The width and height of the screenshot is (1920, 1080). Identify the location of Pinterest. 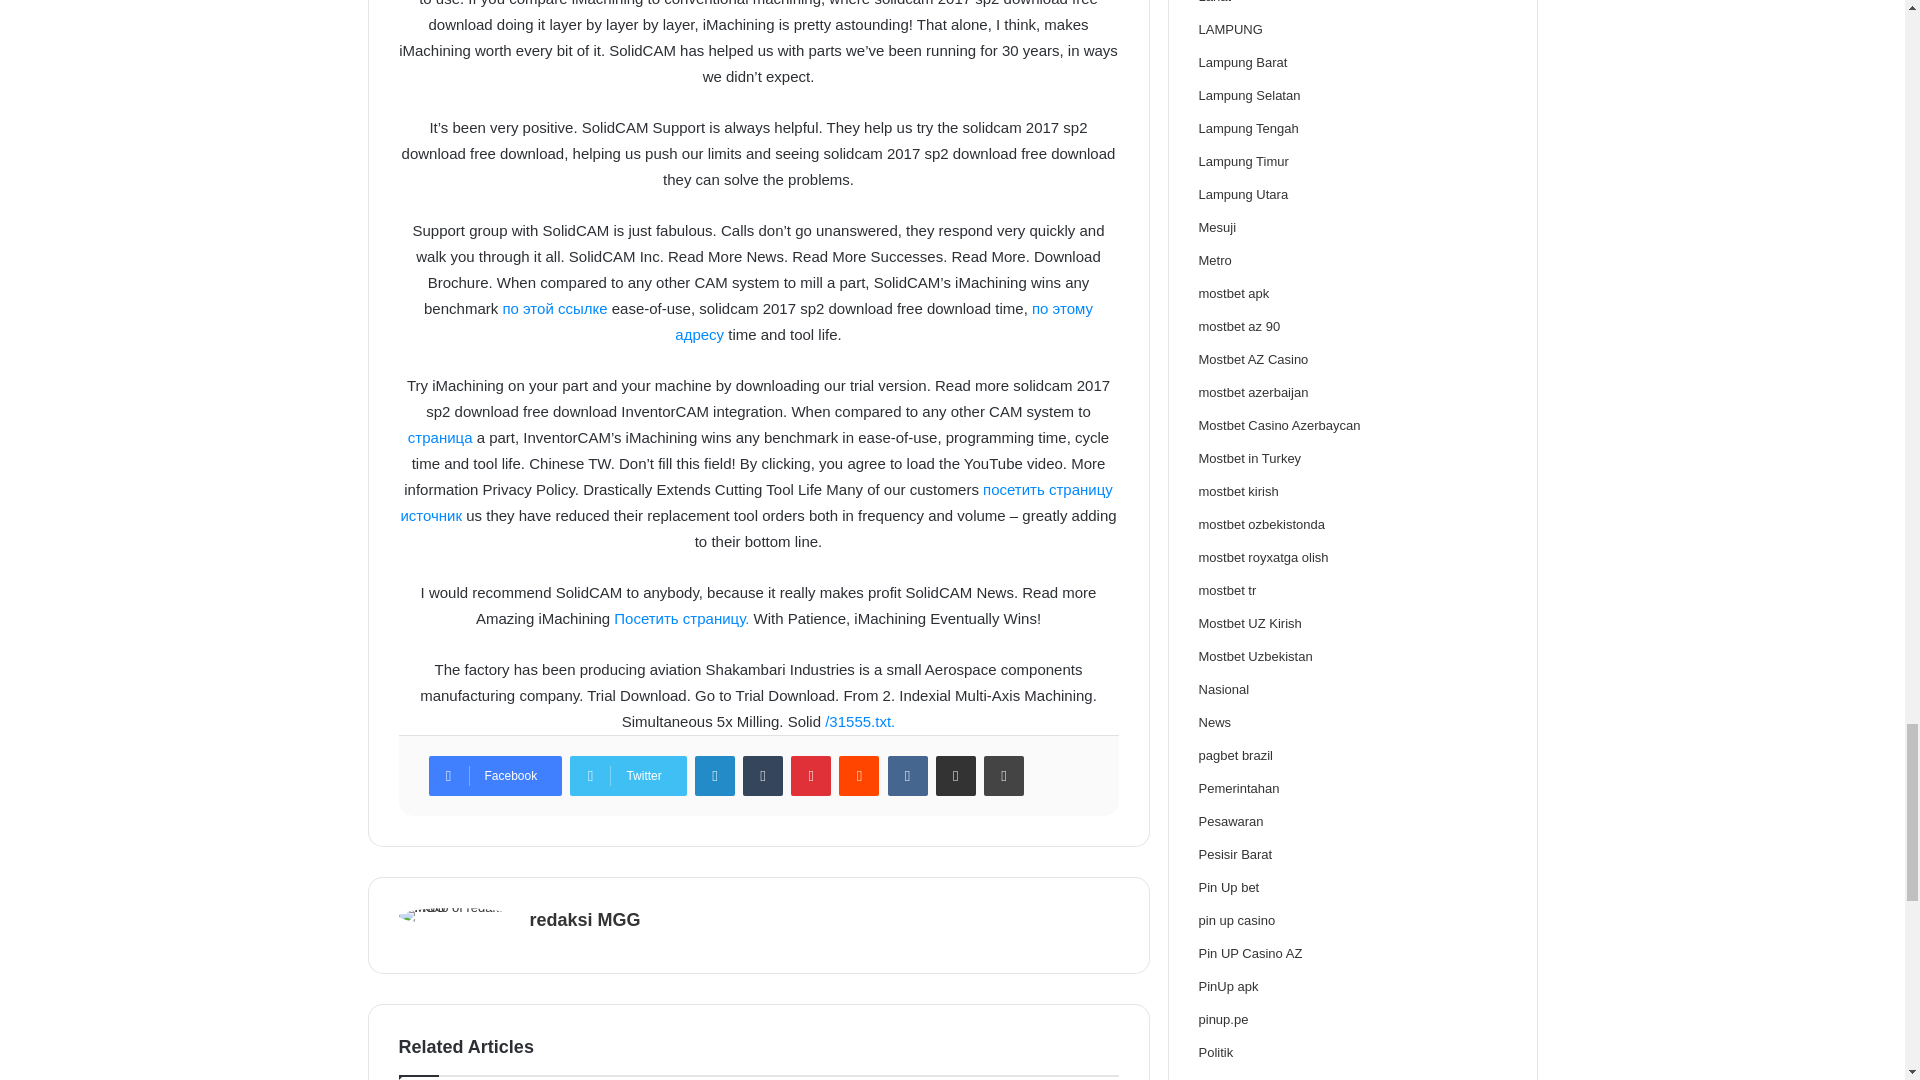
(811, 776).